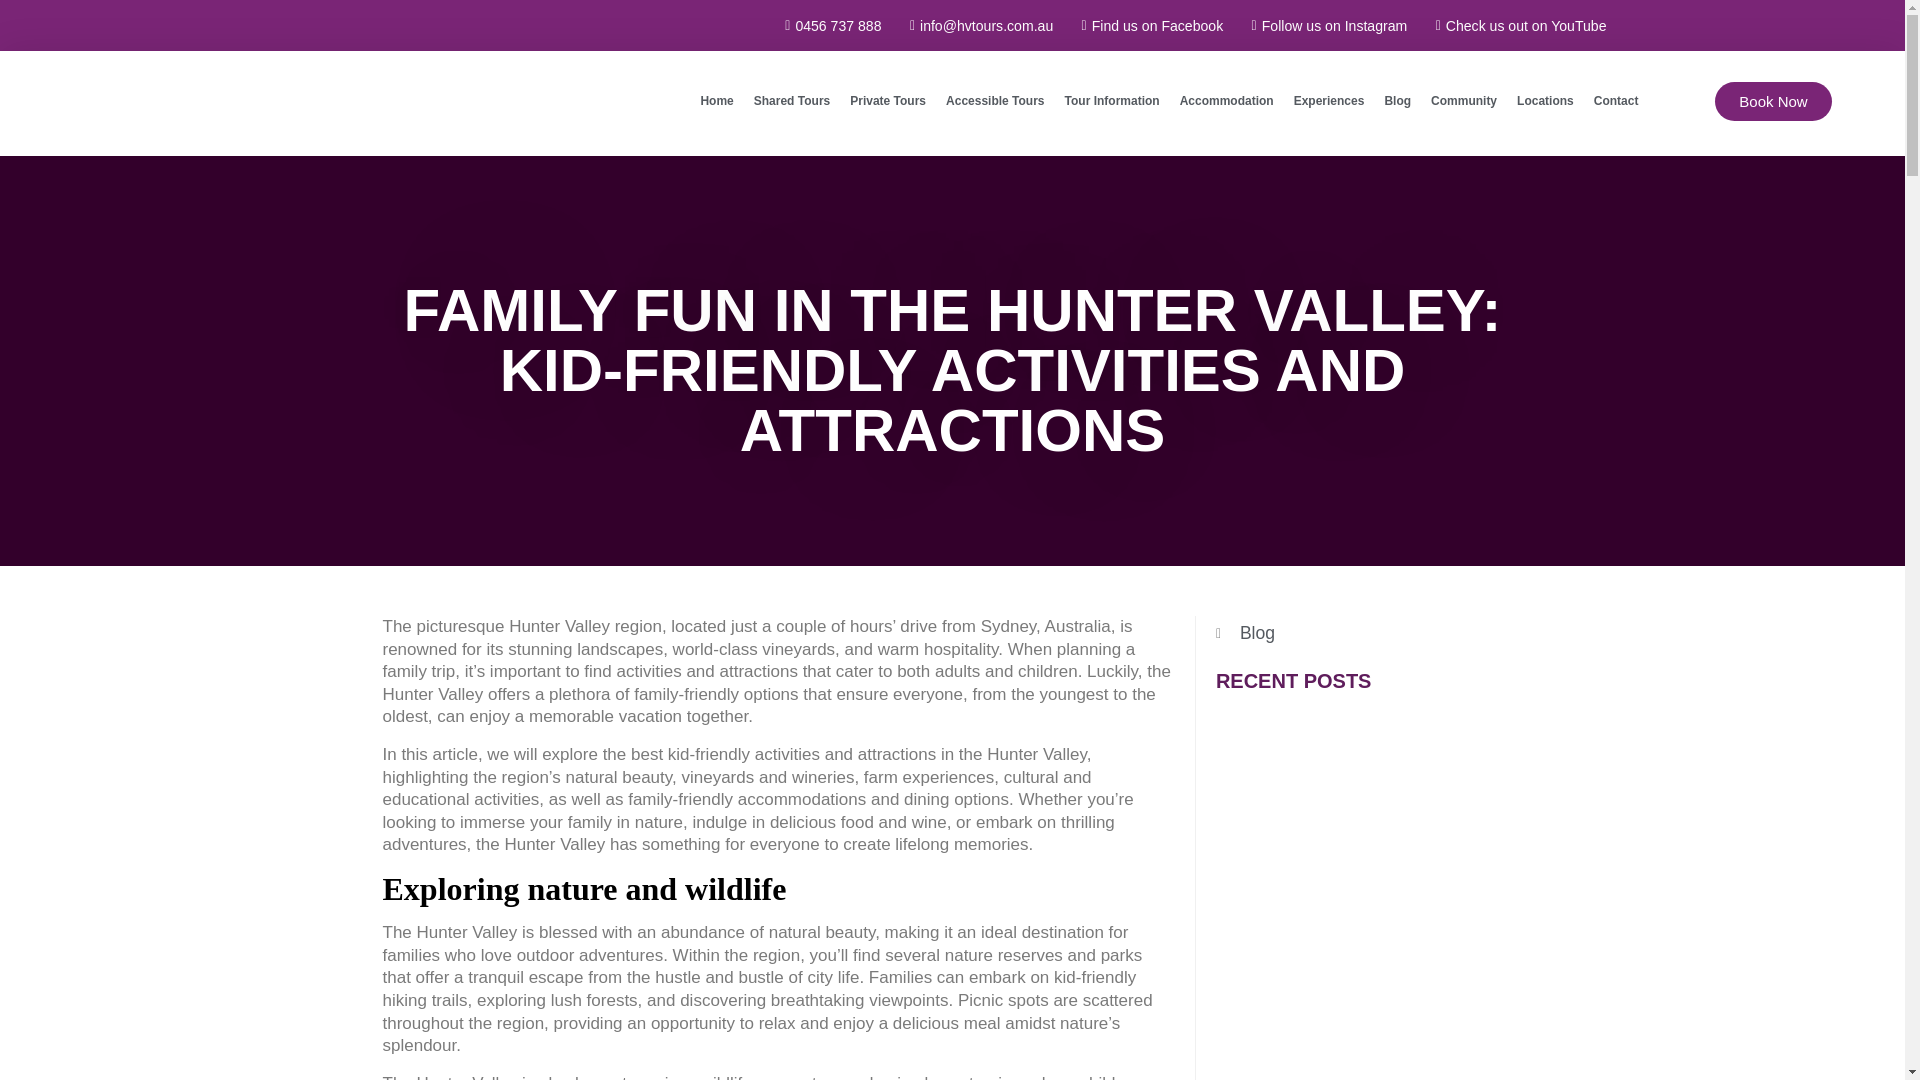 The height and width of the screenshot is (1080, 1920). What do you see at coordinates (827, 24) in the screenshot?
I see `0456 737 888` at bounding box center [827, 24].